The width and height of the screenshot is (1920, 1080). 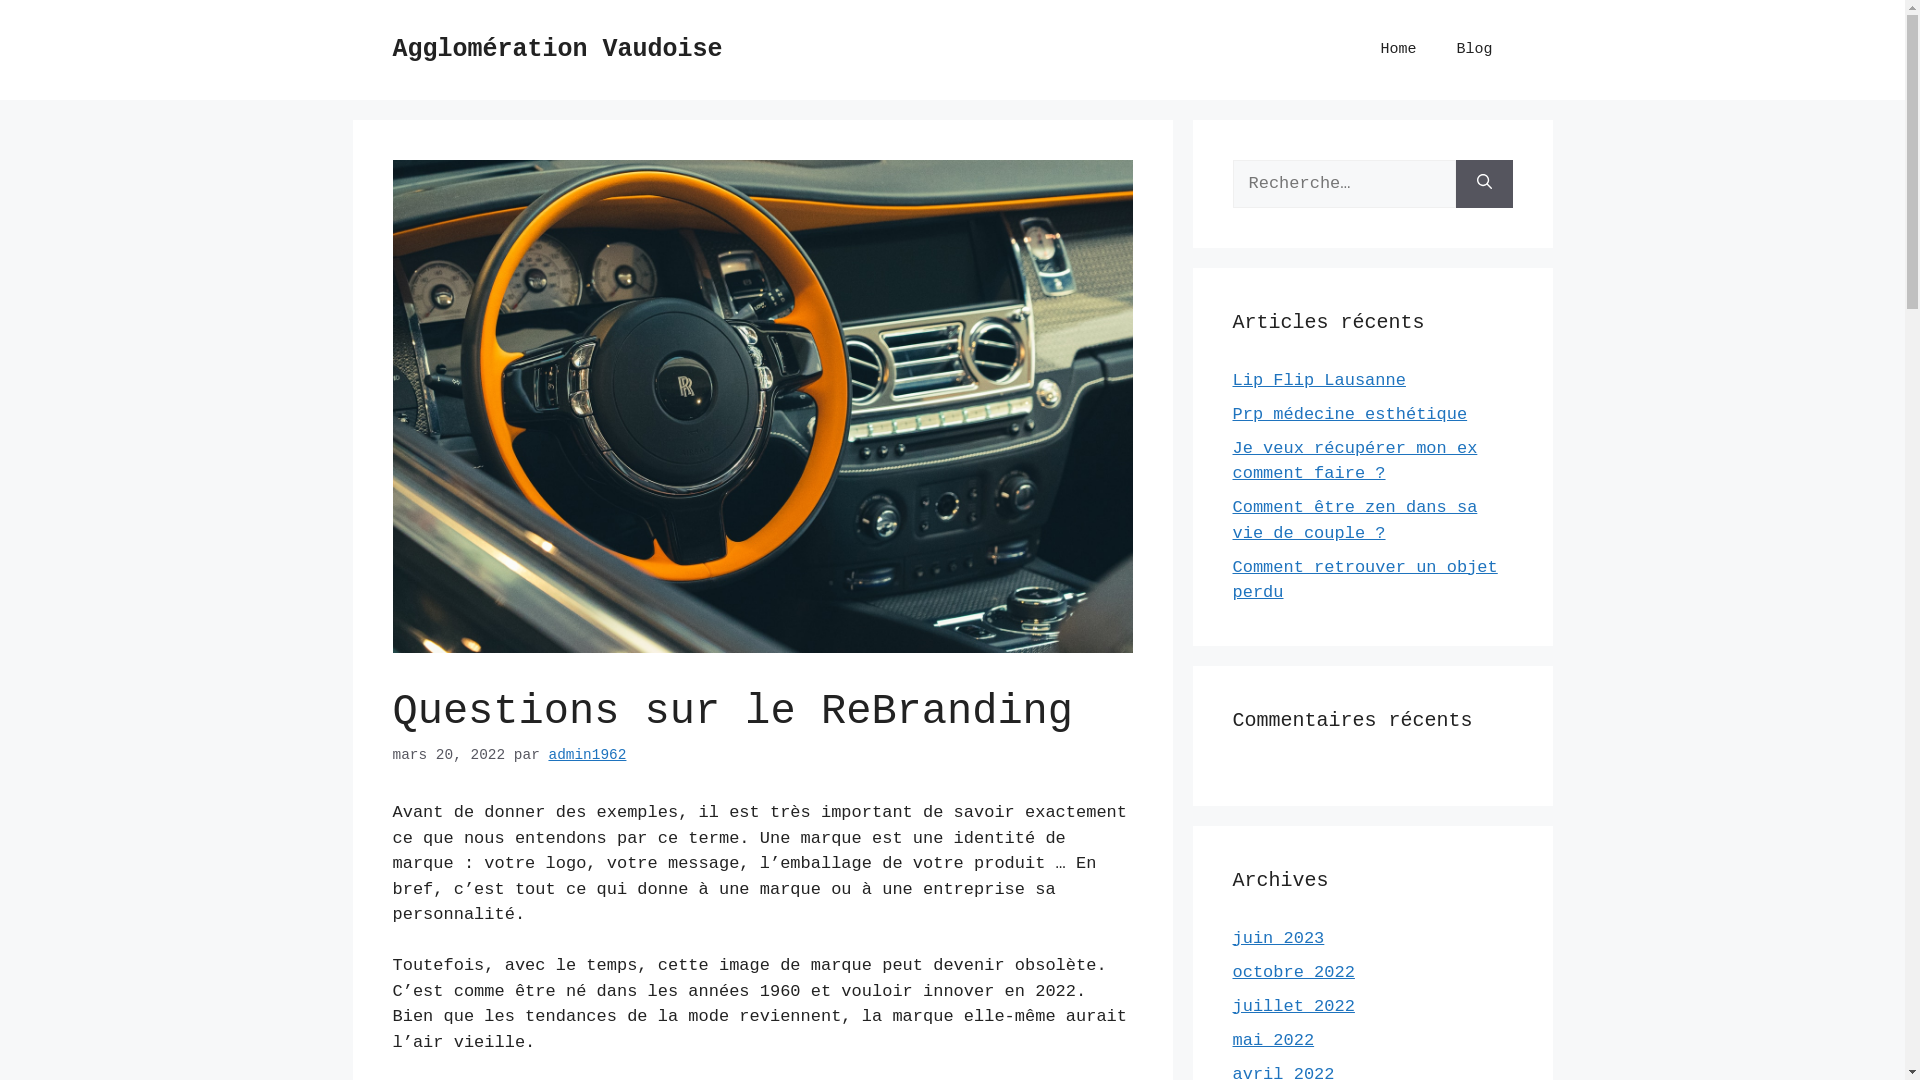 What do you see at coordinates (1474, 50) in the screenshot?
I see `Blog` at bounding box center [1474, 50].